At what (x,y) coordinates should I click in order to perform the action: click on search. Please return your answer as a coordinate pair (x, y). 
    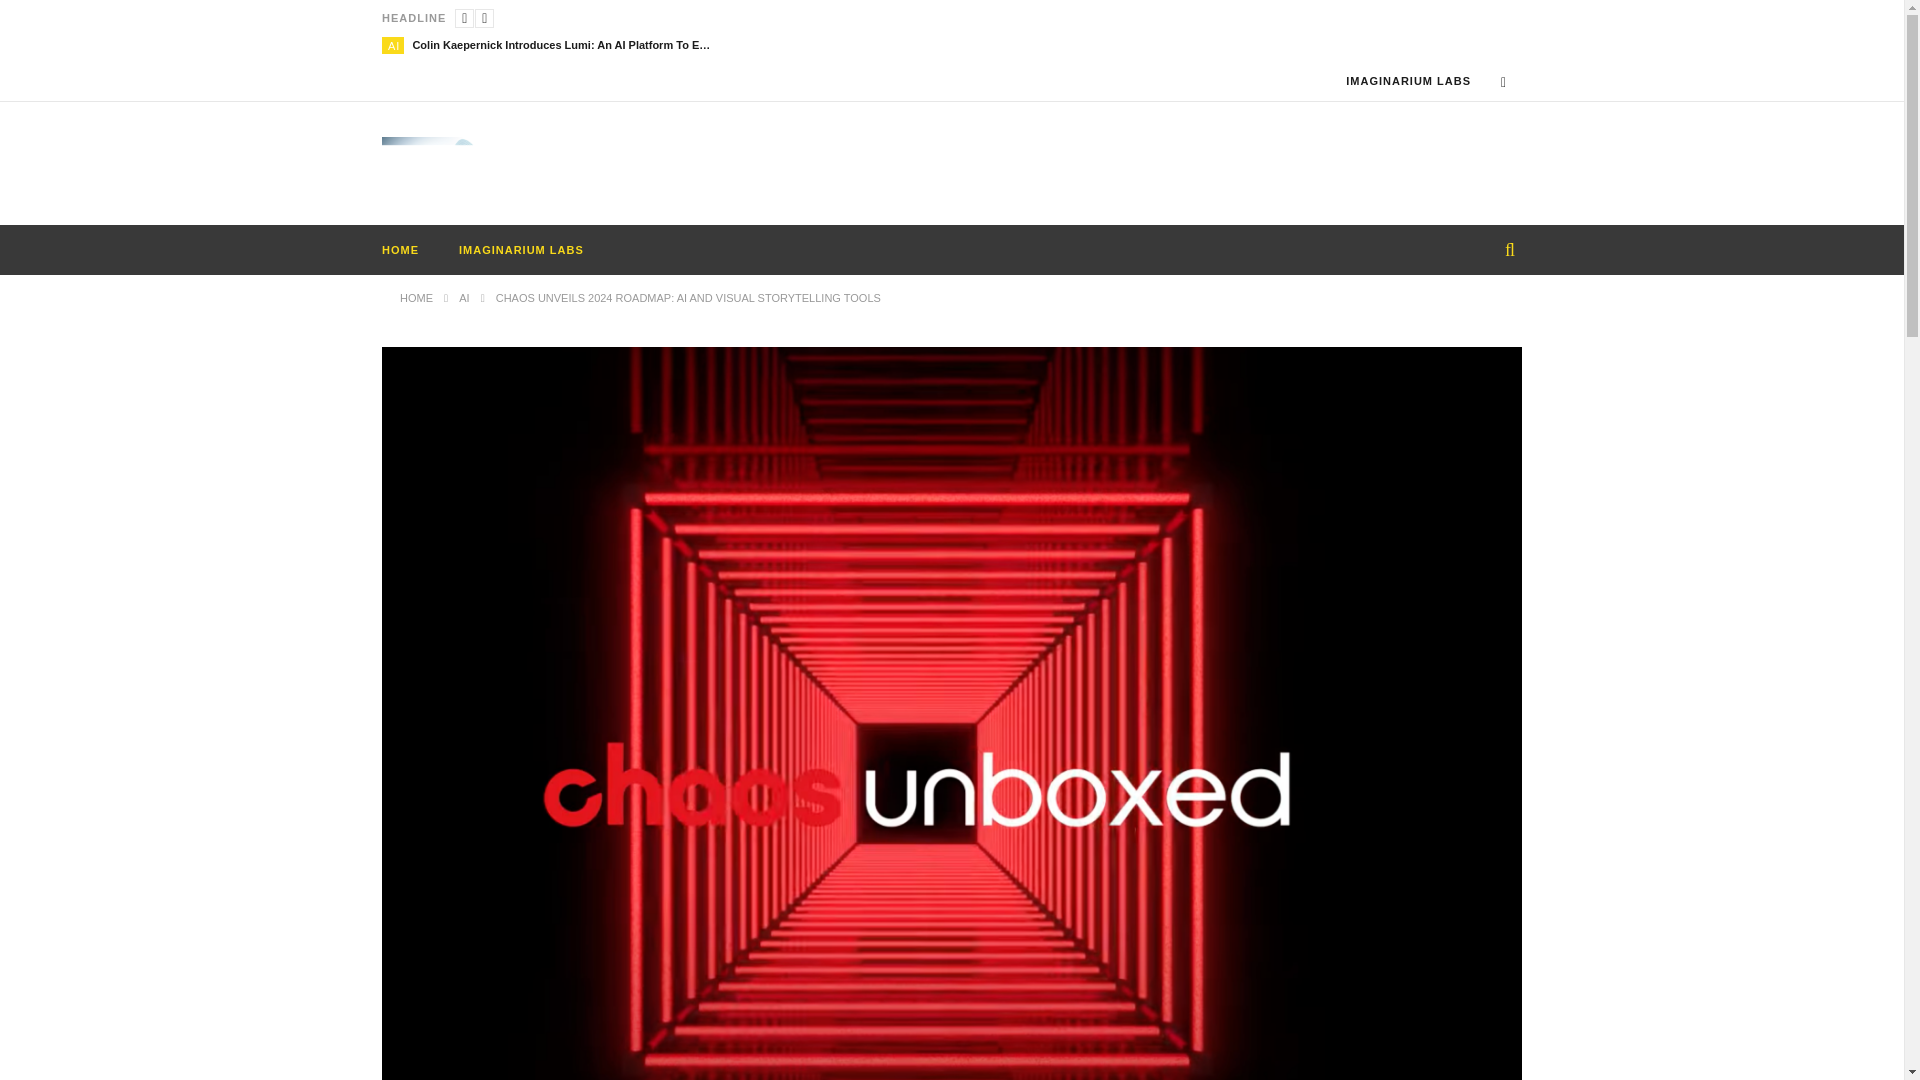
    Looking at the image, I should click on (1490, 293).